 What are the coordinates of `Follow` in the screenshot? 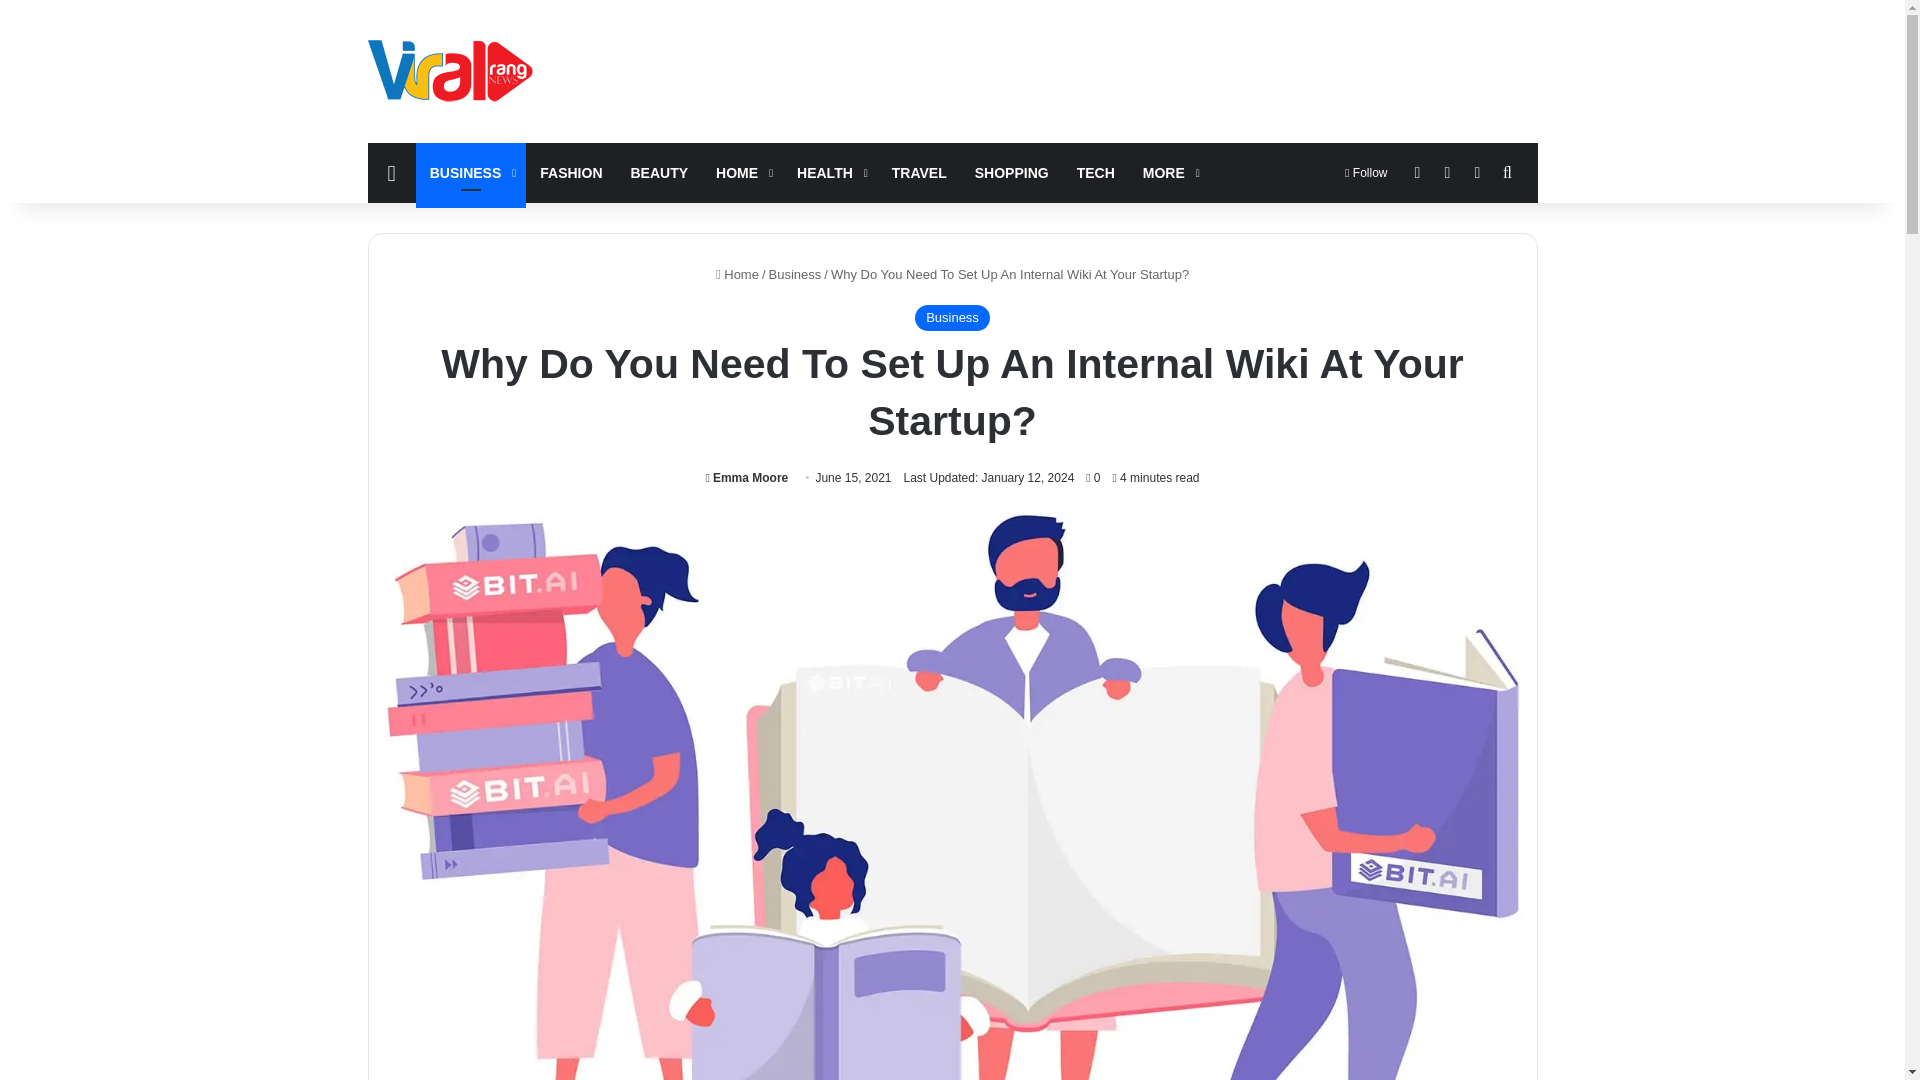 It's located at (1366, 172).